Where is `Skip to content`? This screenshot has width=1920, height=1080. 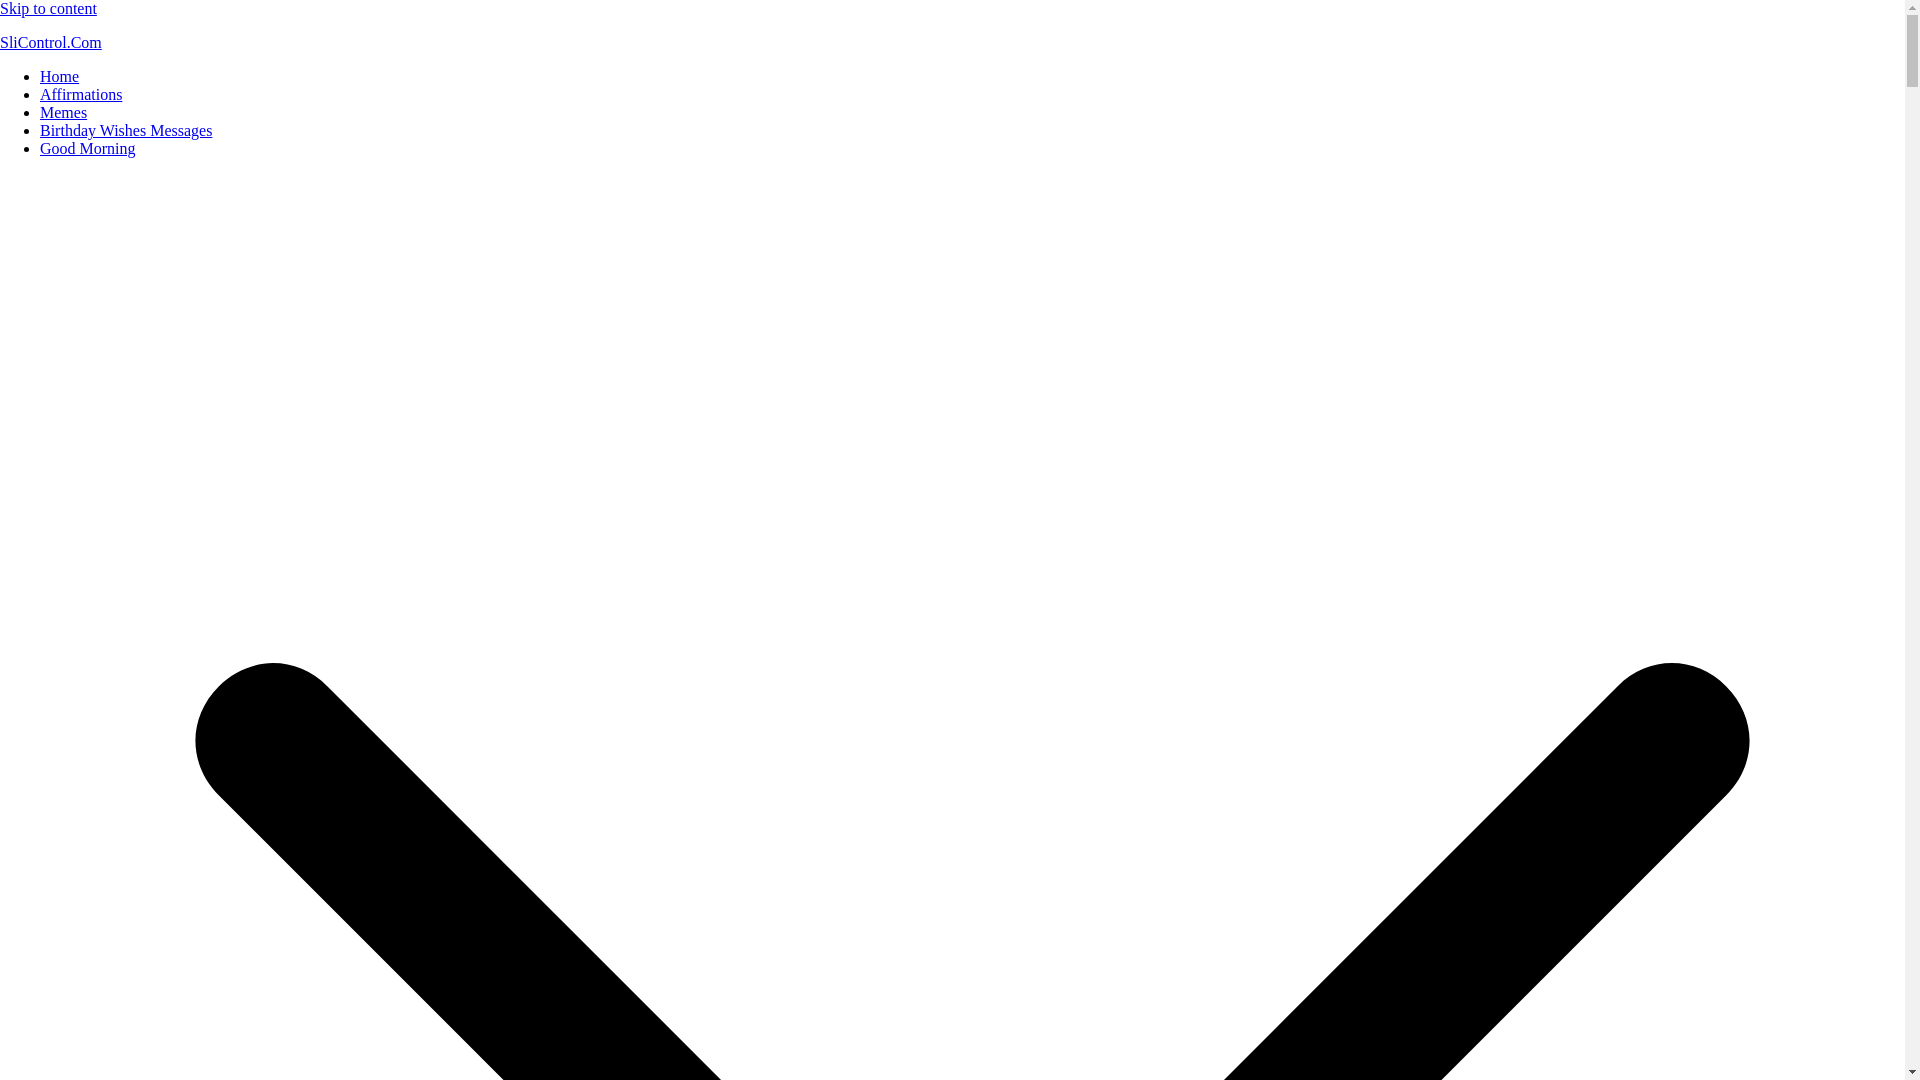
Skip to content is located at coordinates (48, 8).